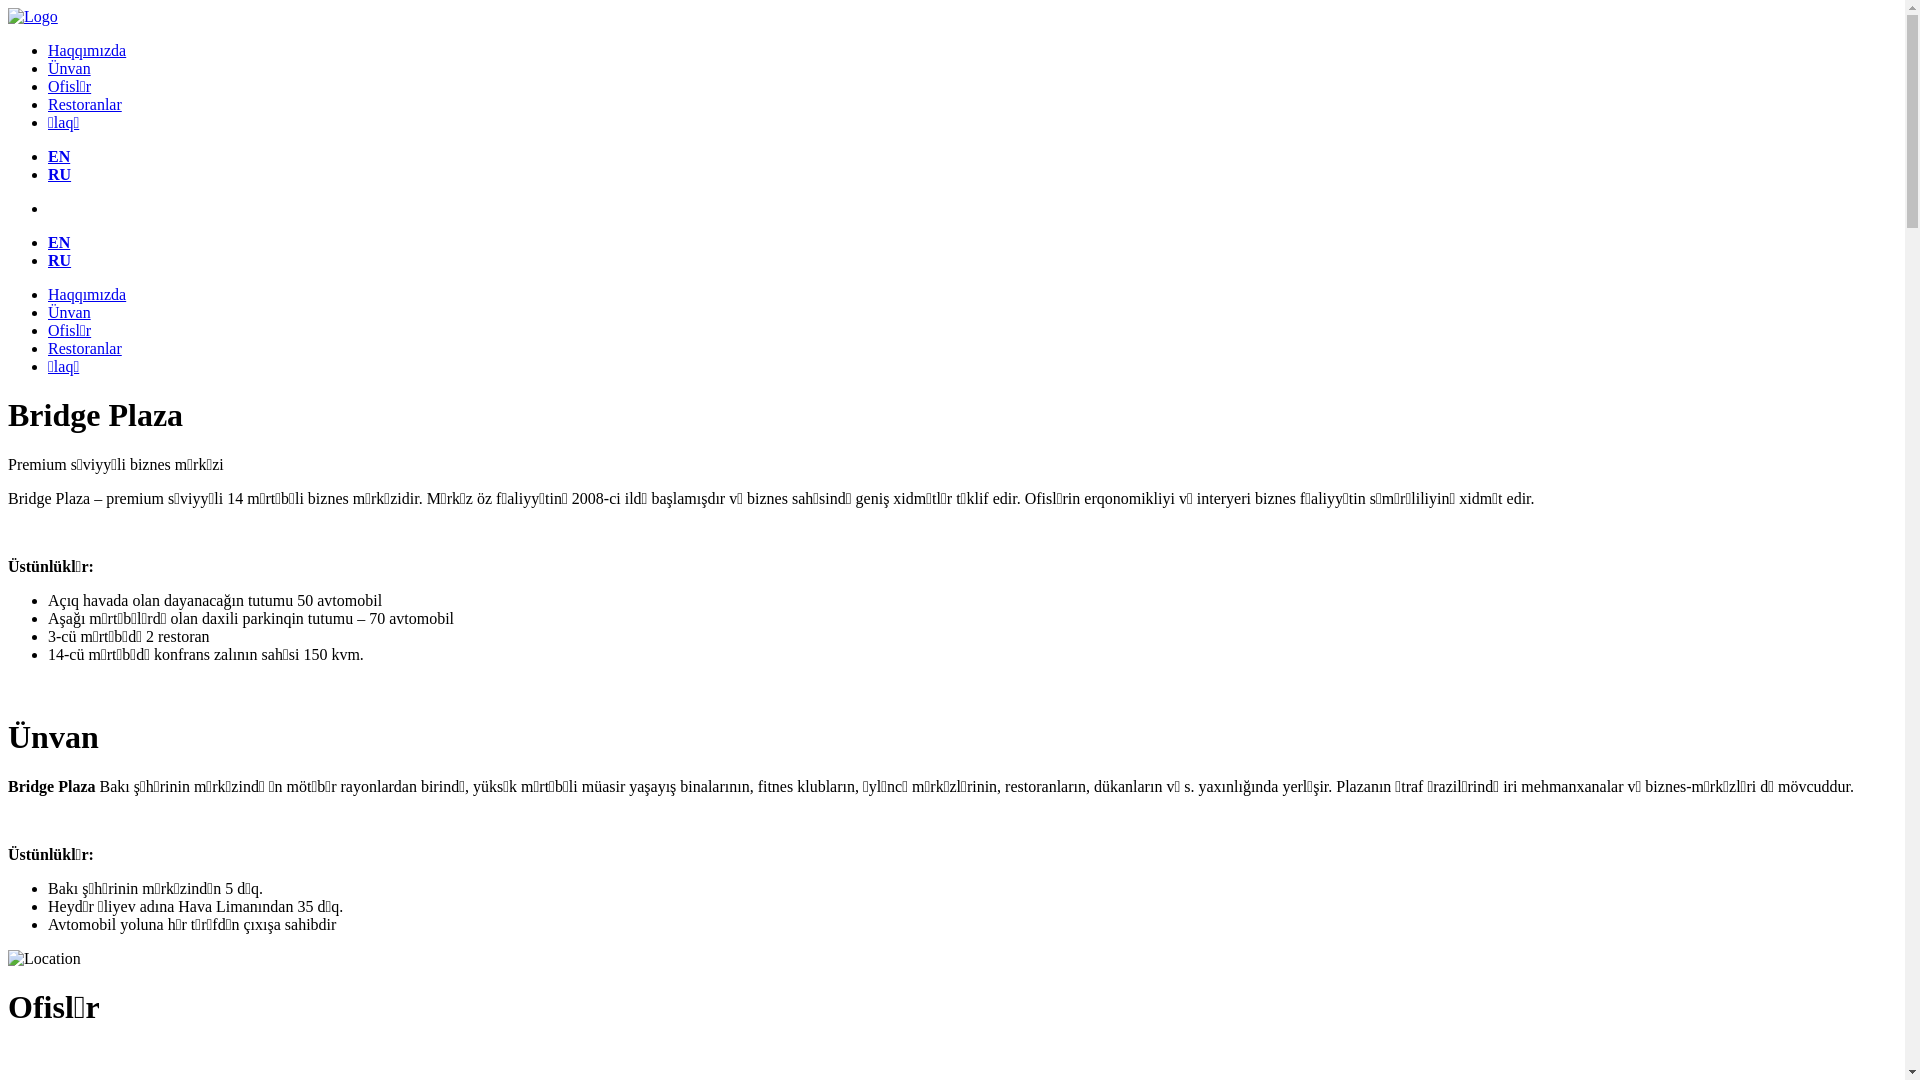 This screenshot has width=1920, height=1080. What do you see at coordinates (59, 156) in the screenshot?
I see `EN` at bounding box center [59, 156].